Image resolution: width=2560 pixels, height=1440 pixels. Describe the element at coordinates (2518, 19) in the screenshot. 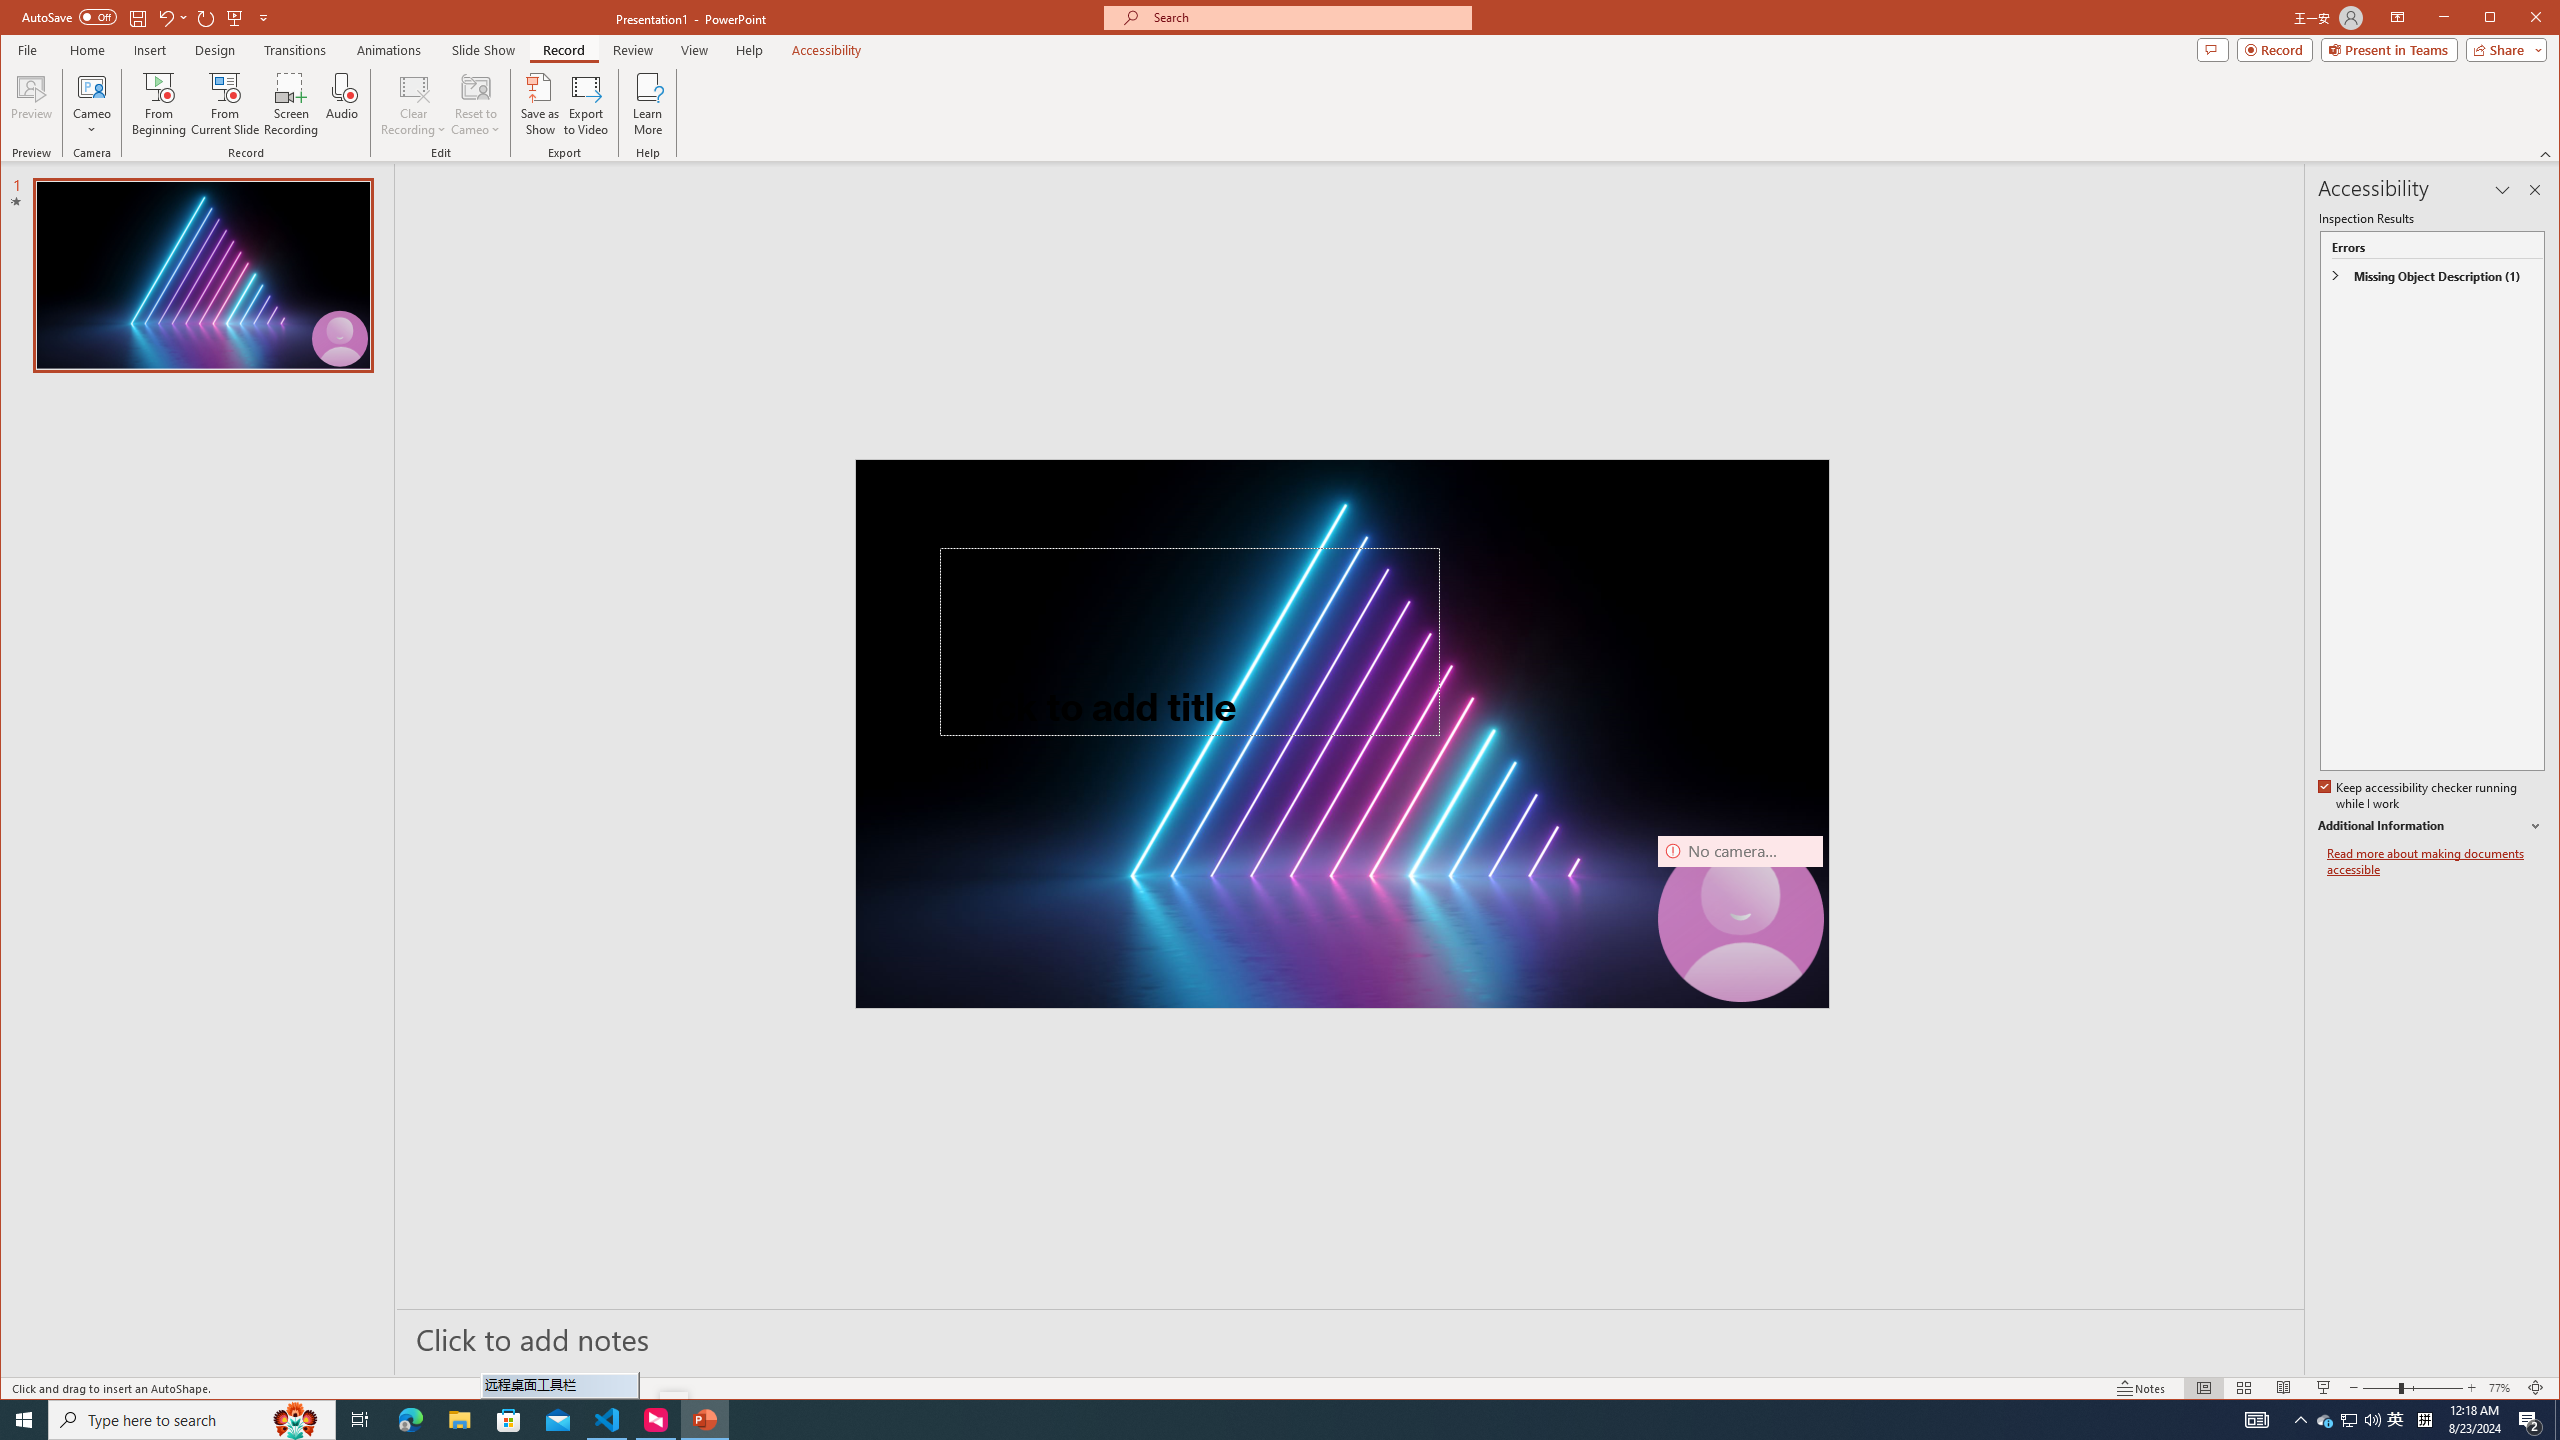

I see `Maximize` at that location.